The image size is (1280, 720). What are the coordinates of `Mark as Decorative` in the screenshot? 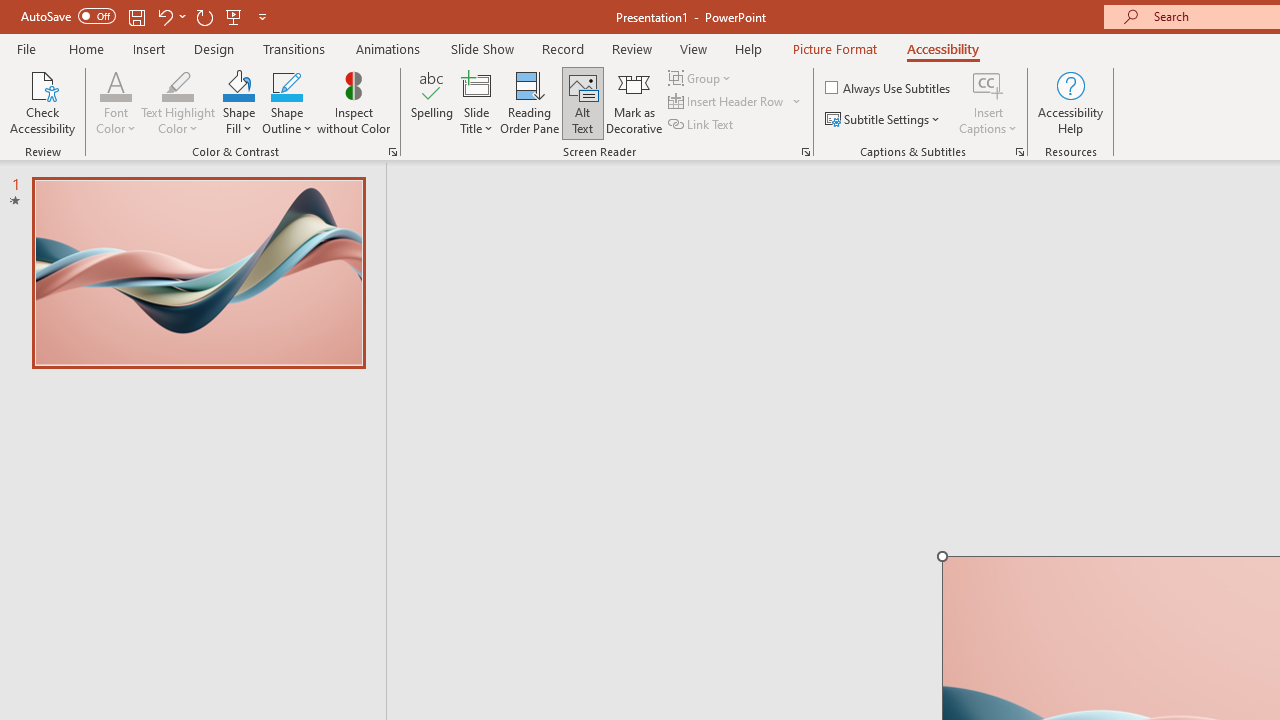 It's located at (634, 102).